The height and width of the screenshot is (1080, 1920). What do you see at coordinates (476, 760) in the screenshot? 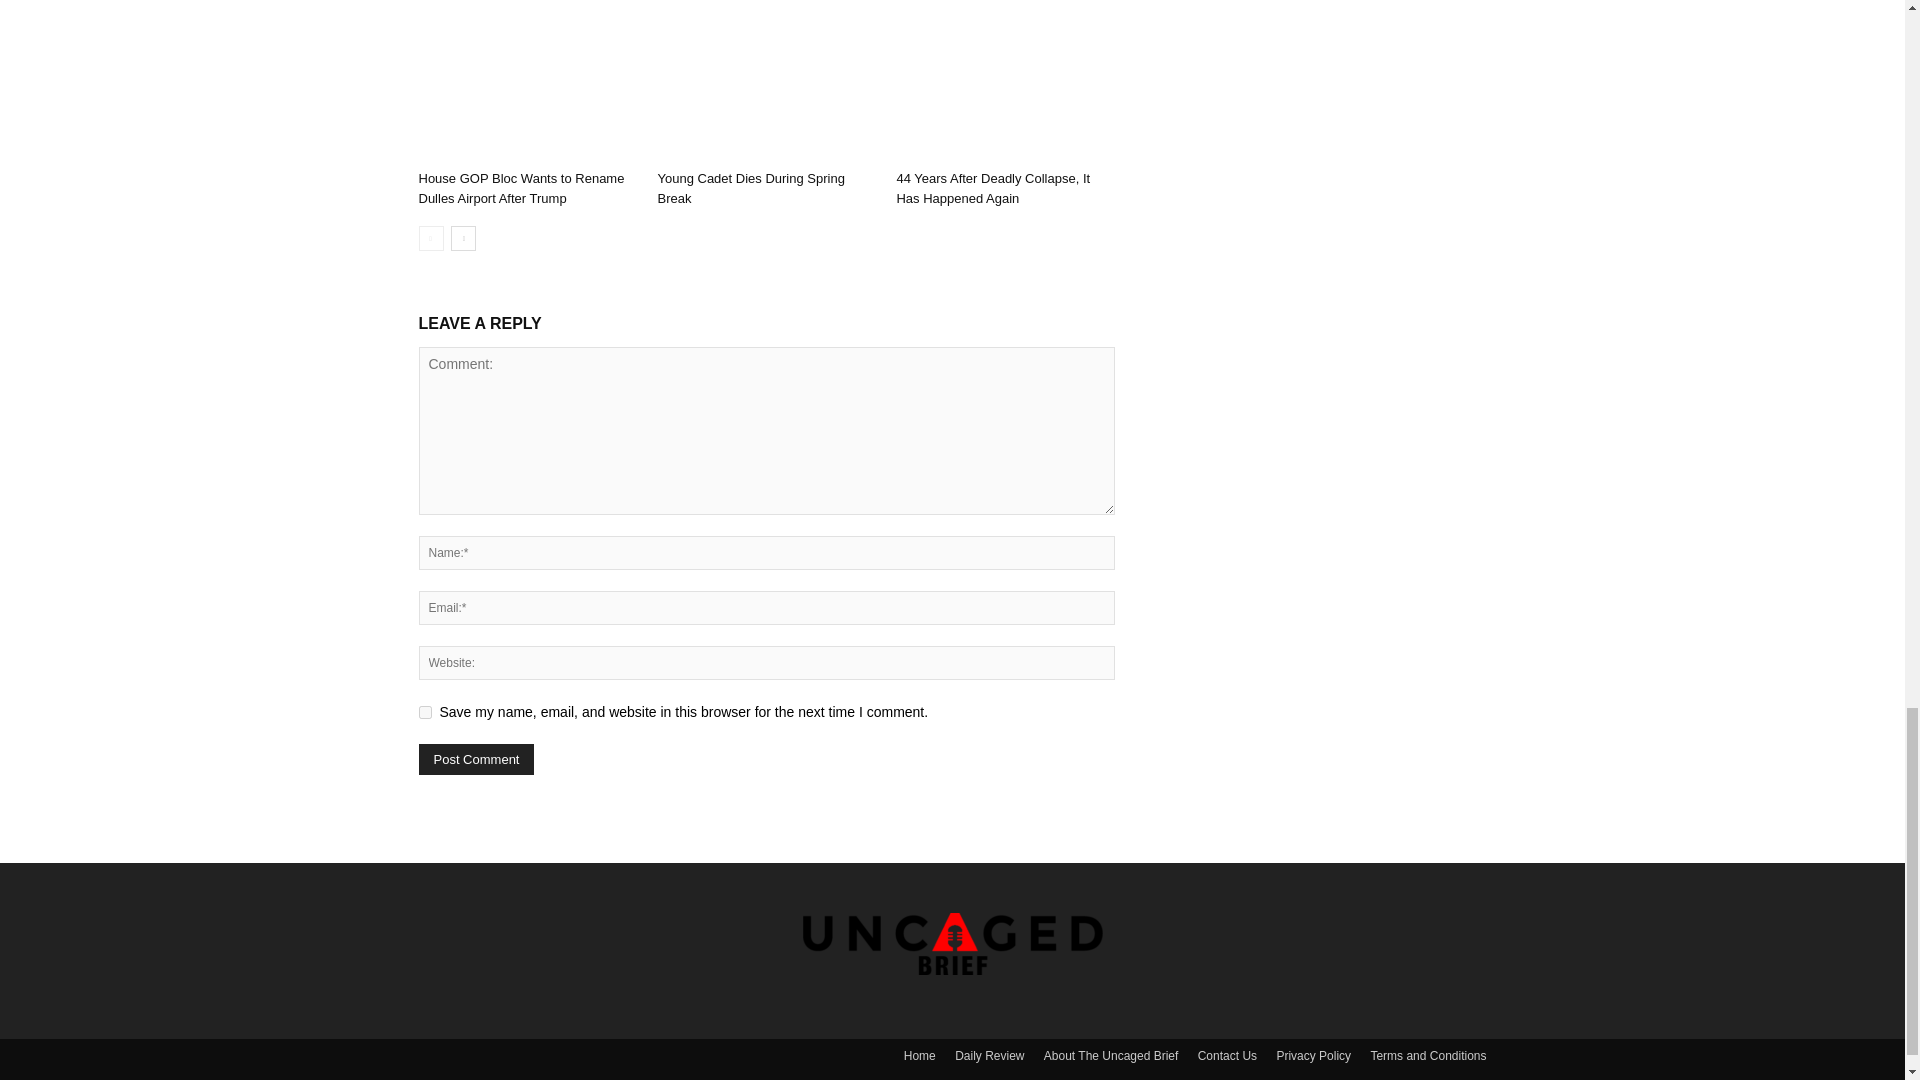
I see `Post Comment` at bounding box center [476, 760].